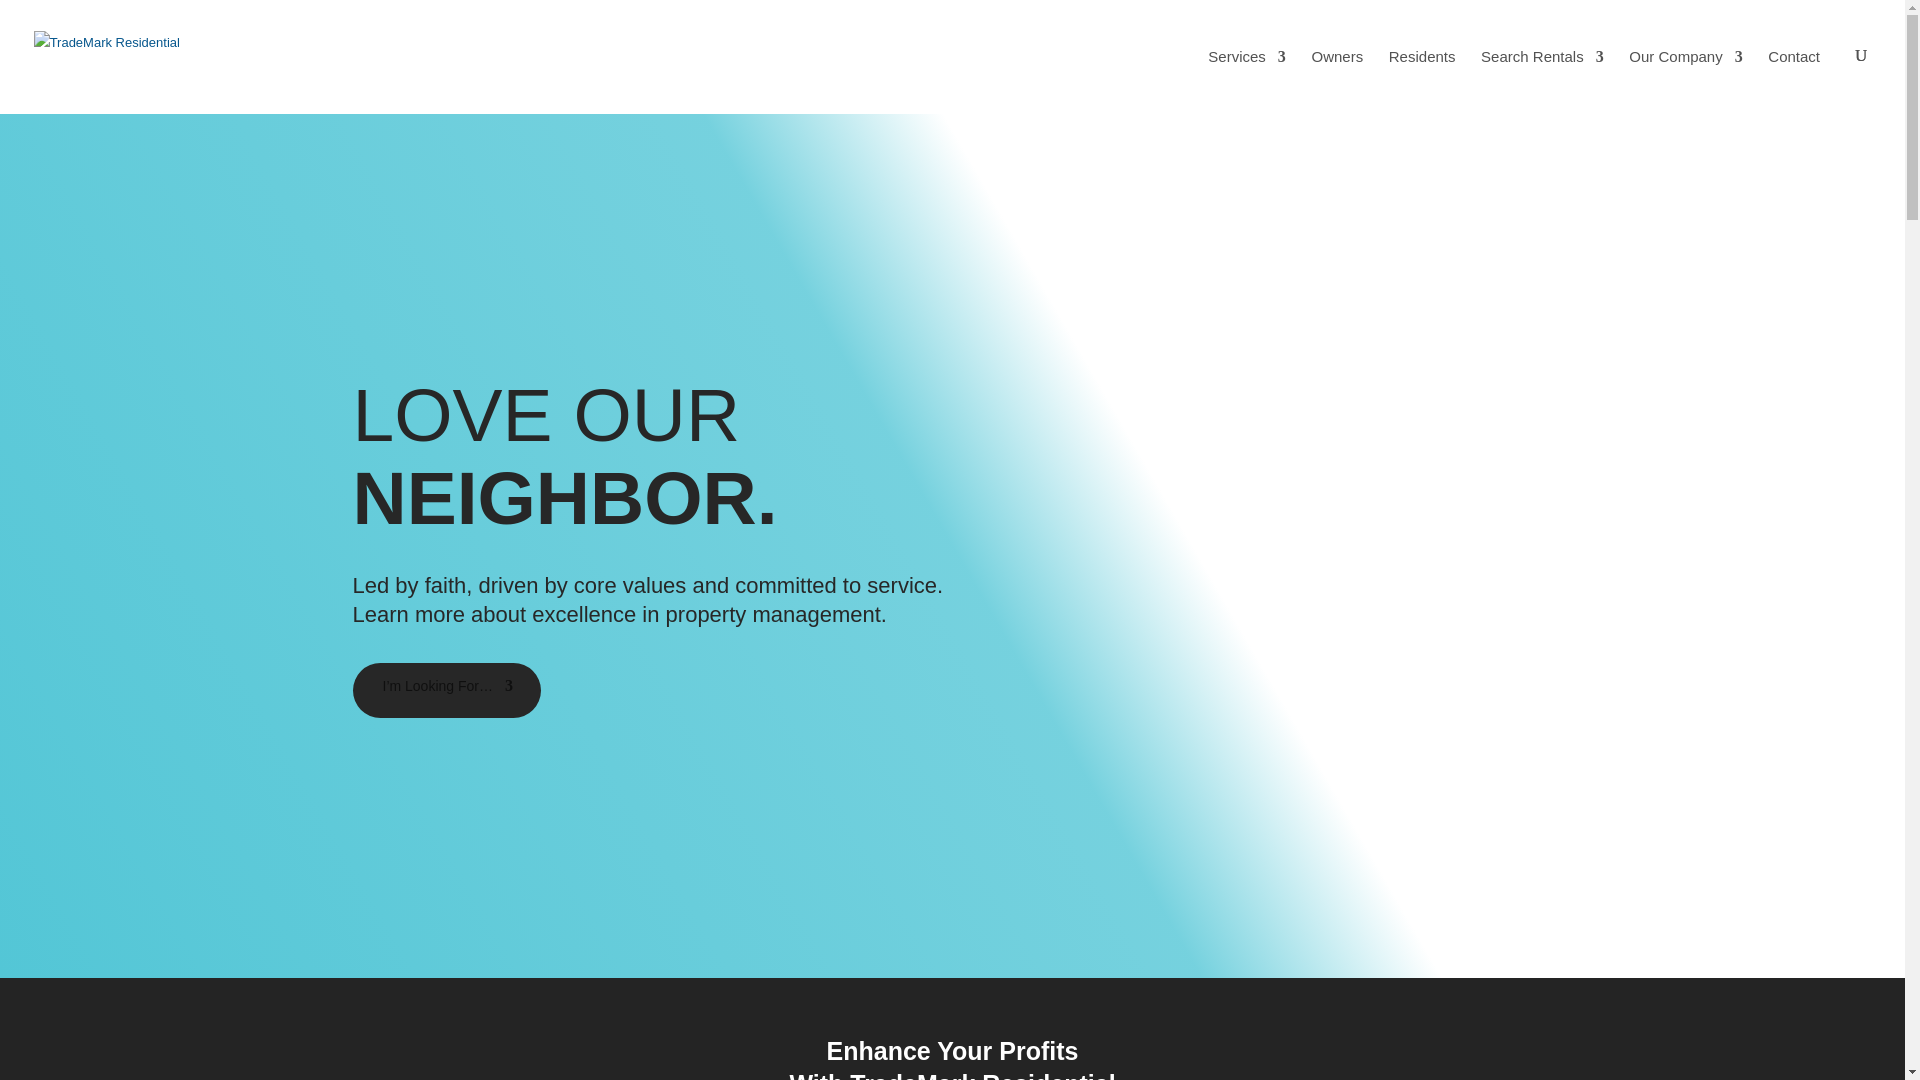  What do you see at coordinates (1337, 59) in the screenshot?
I see `Owners` at bounding box center [1337, 59].